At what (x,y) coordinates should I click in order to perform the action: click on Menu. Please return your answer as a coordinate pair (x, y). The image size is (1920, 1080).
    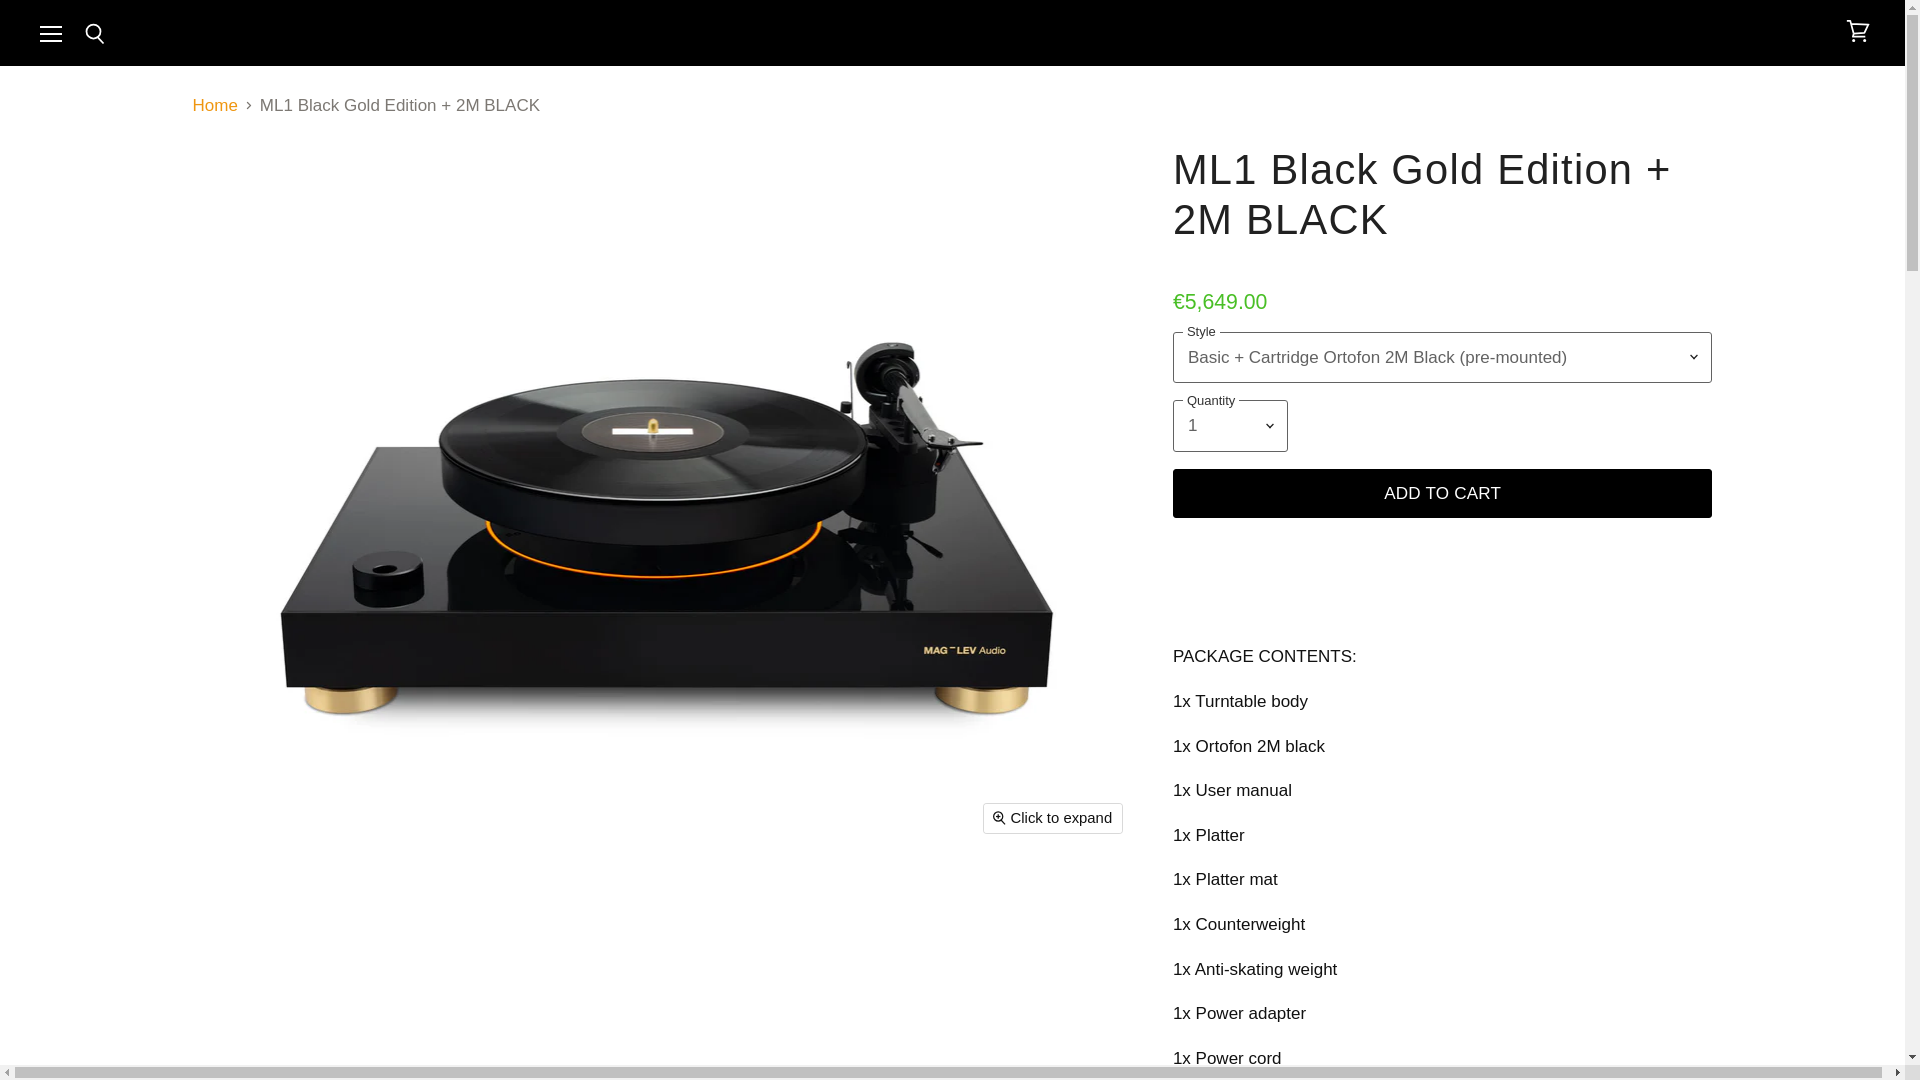
    Looking at the image, I should click on (51, 32).